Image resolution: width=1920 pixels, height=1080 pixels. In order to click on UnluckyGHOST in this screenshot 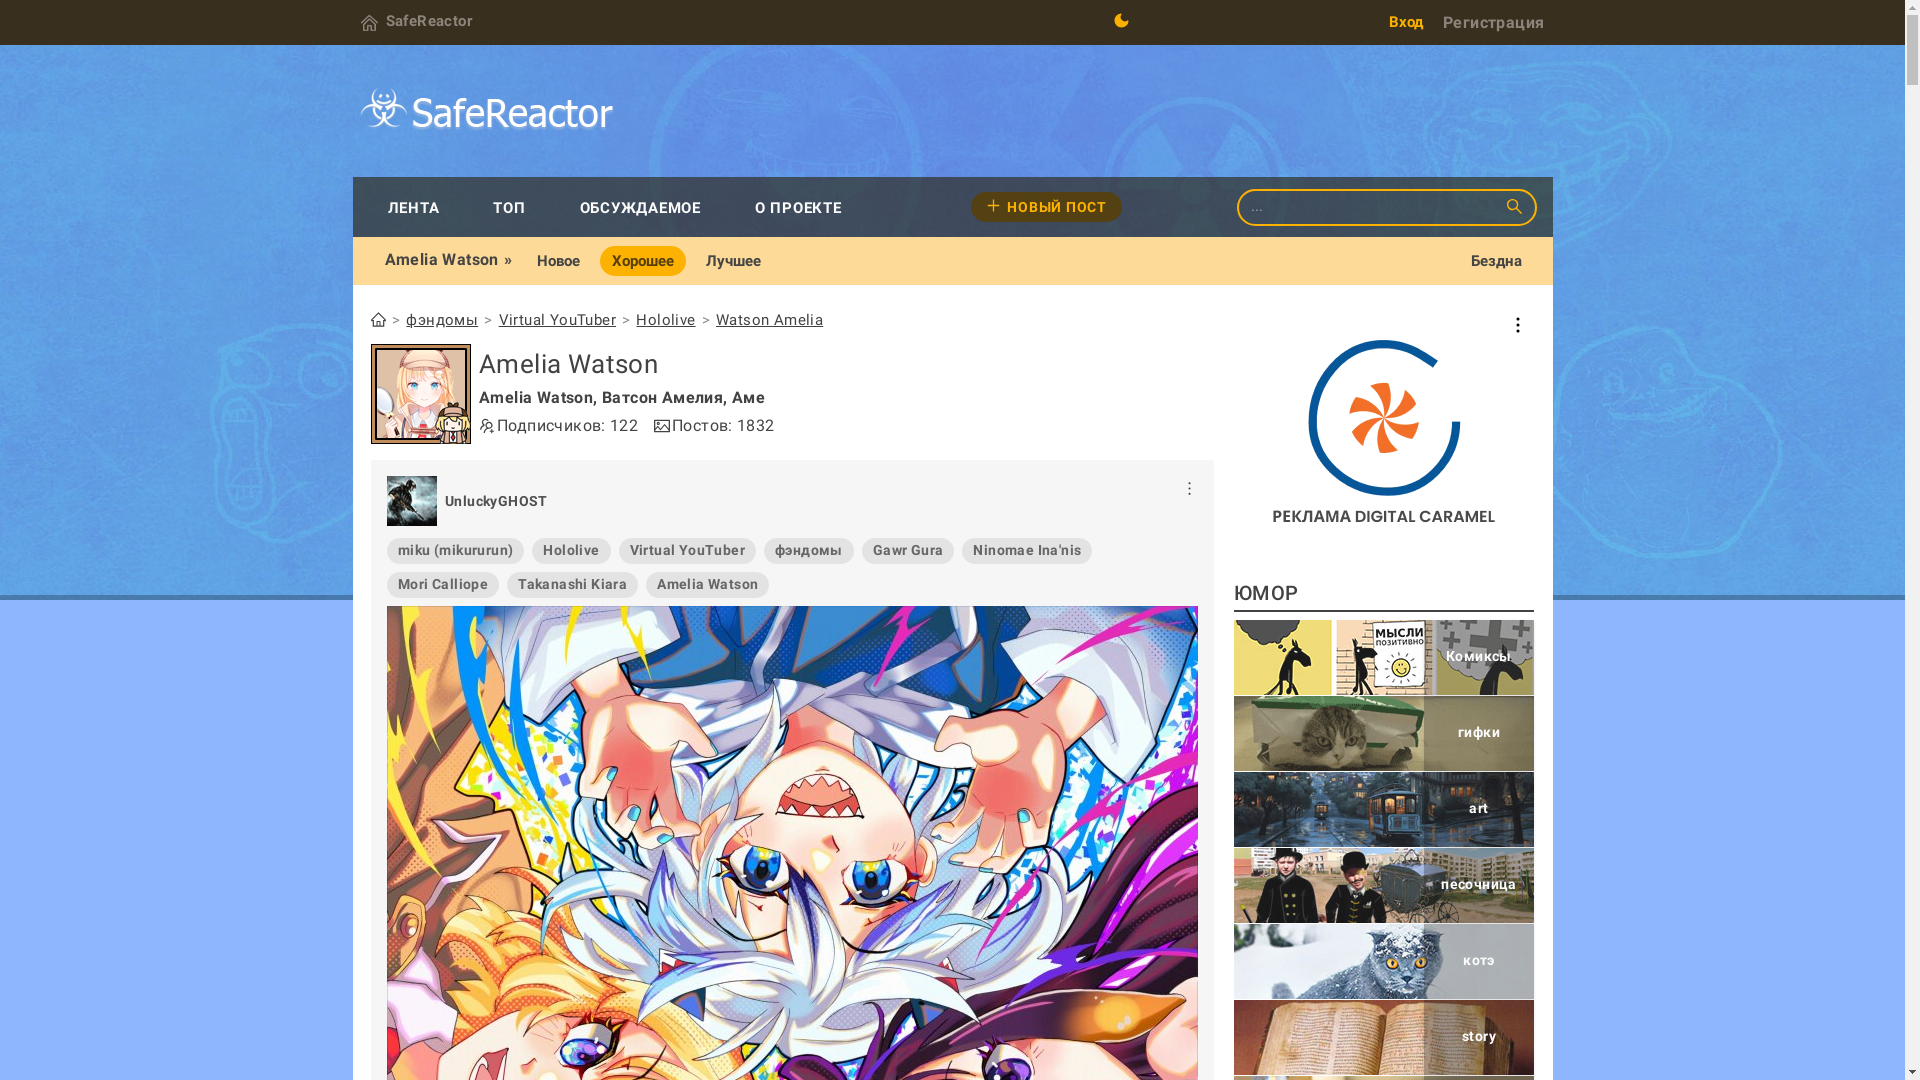, I will do `click(412, 501)`.